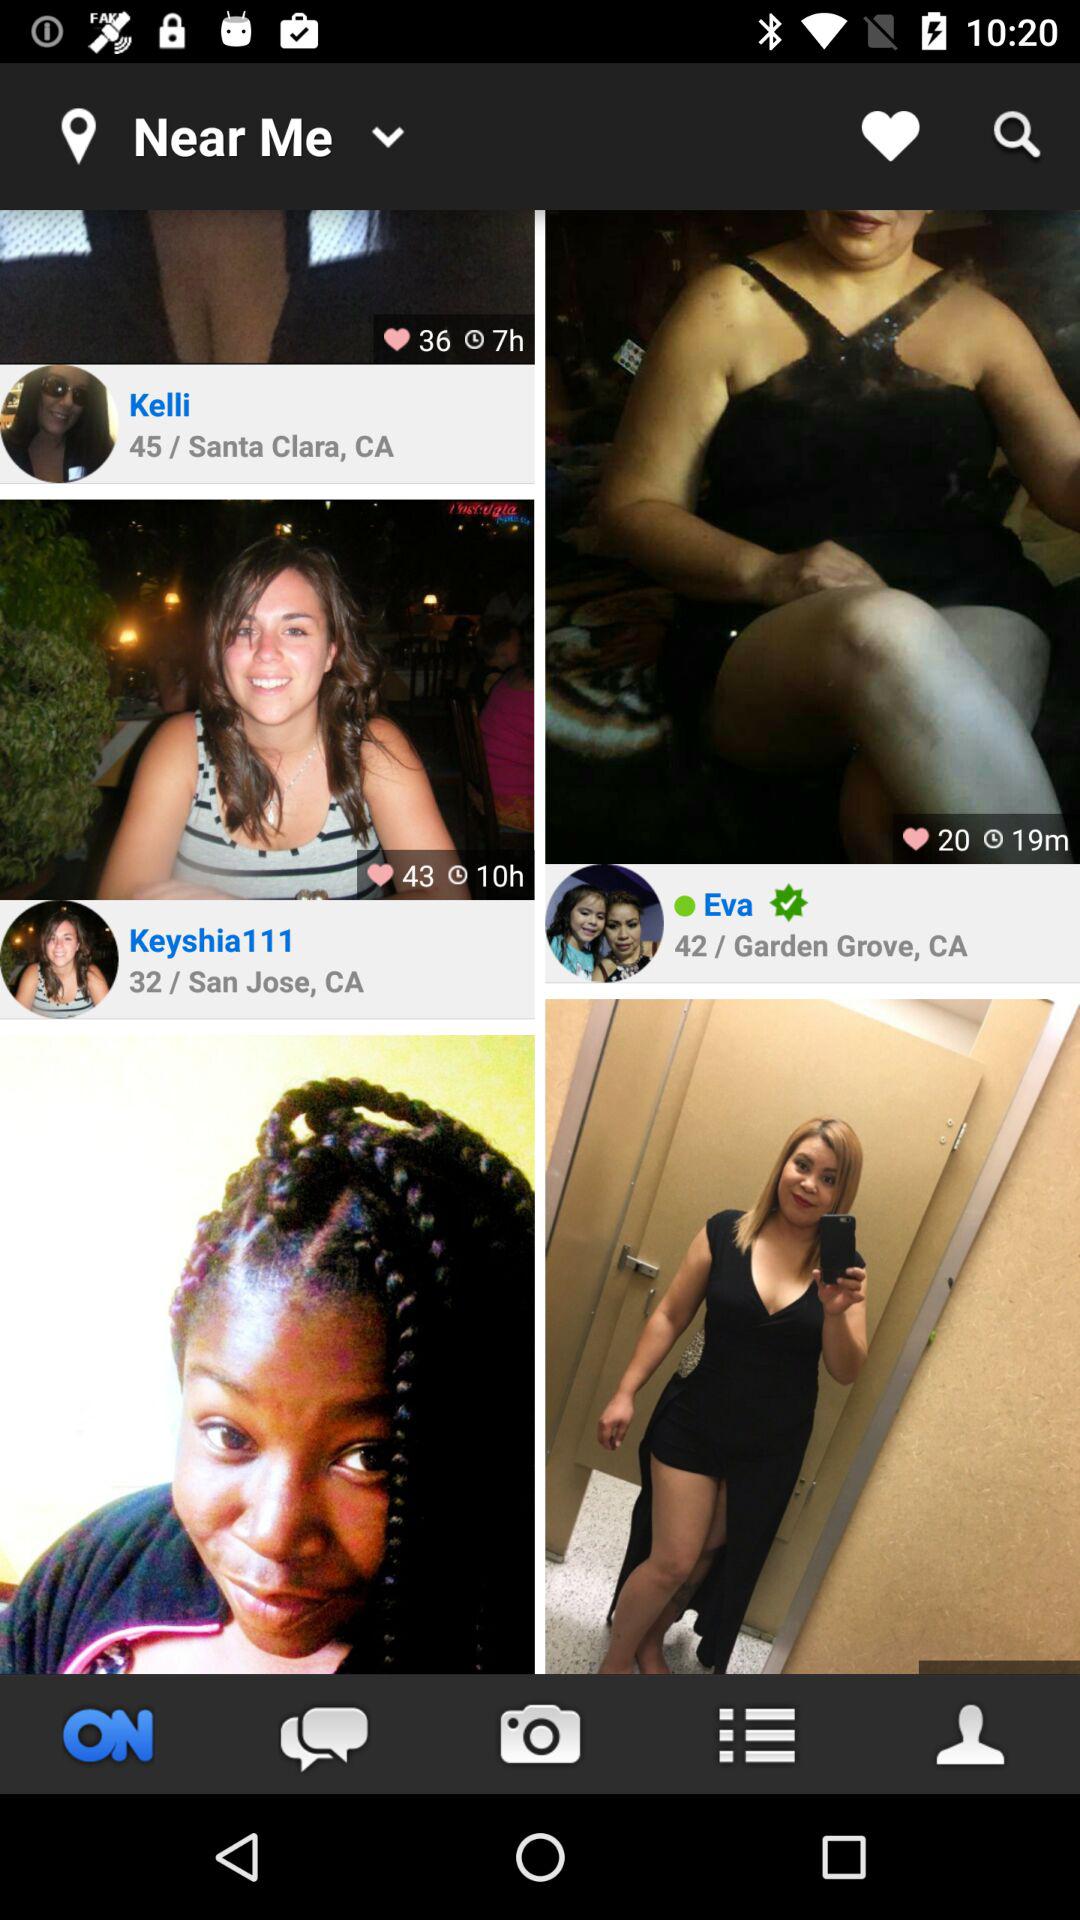 The image size is (1080, 1920). What do you see at coordinates (212, 939) in the screenshot?
I see `press the keyshia111 icon` at bounding box center [212, 939].